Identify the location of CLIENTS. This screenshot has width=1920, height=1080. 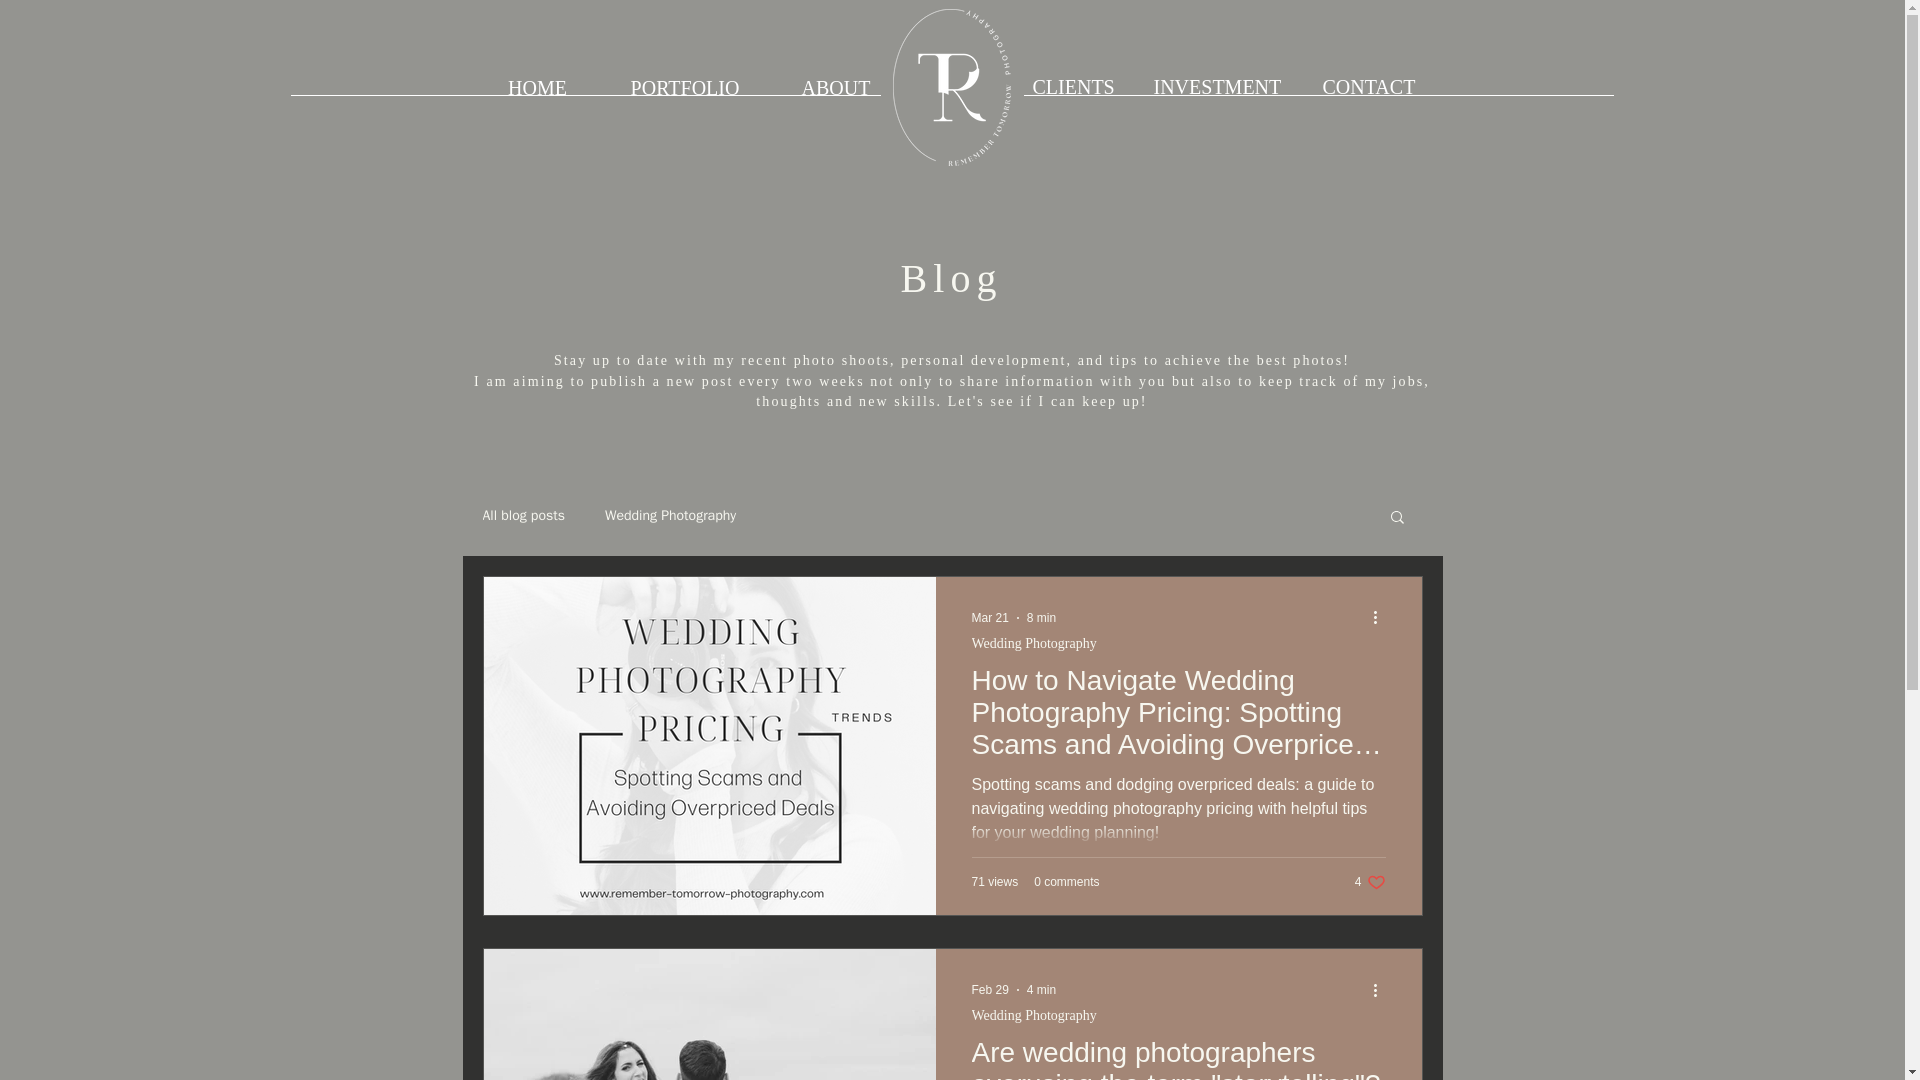
(1078, 86).